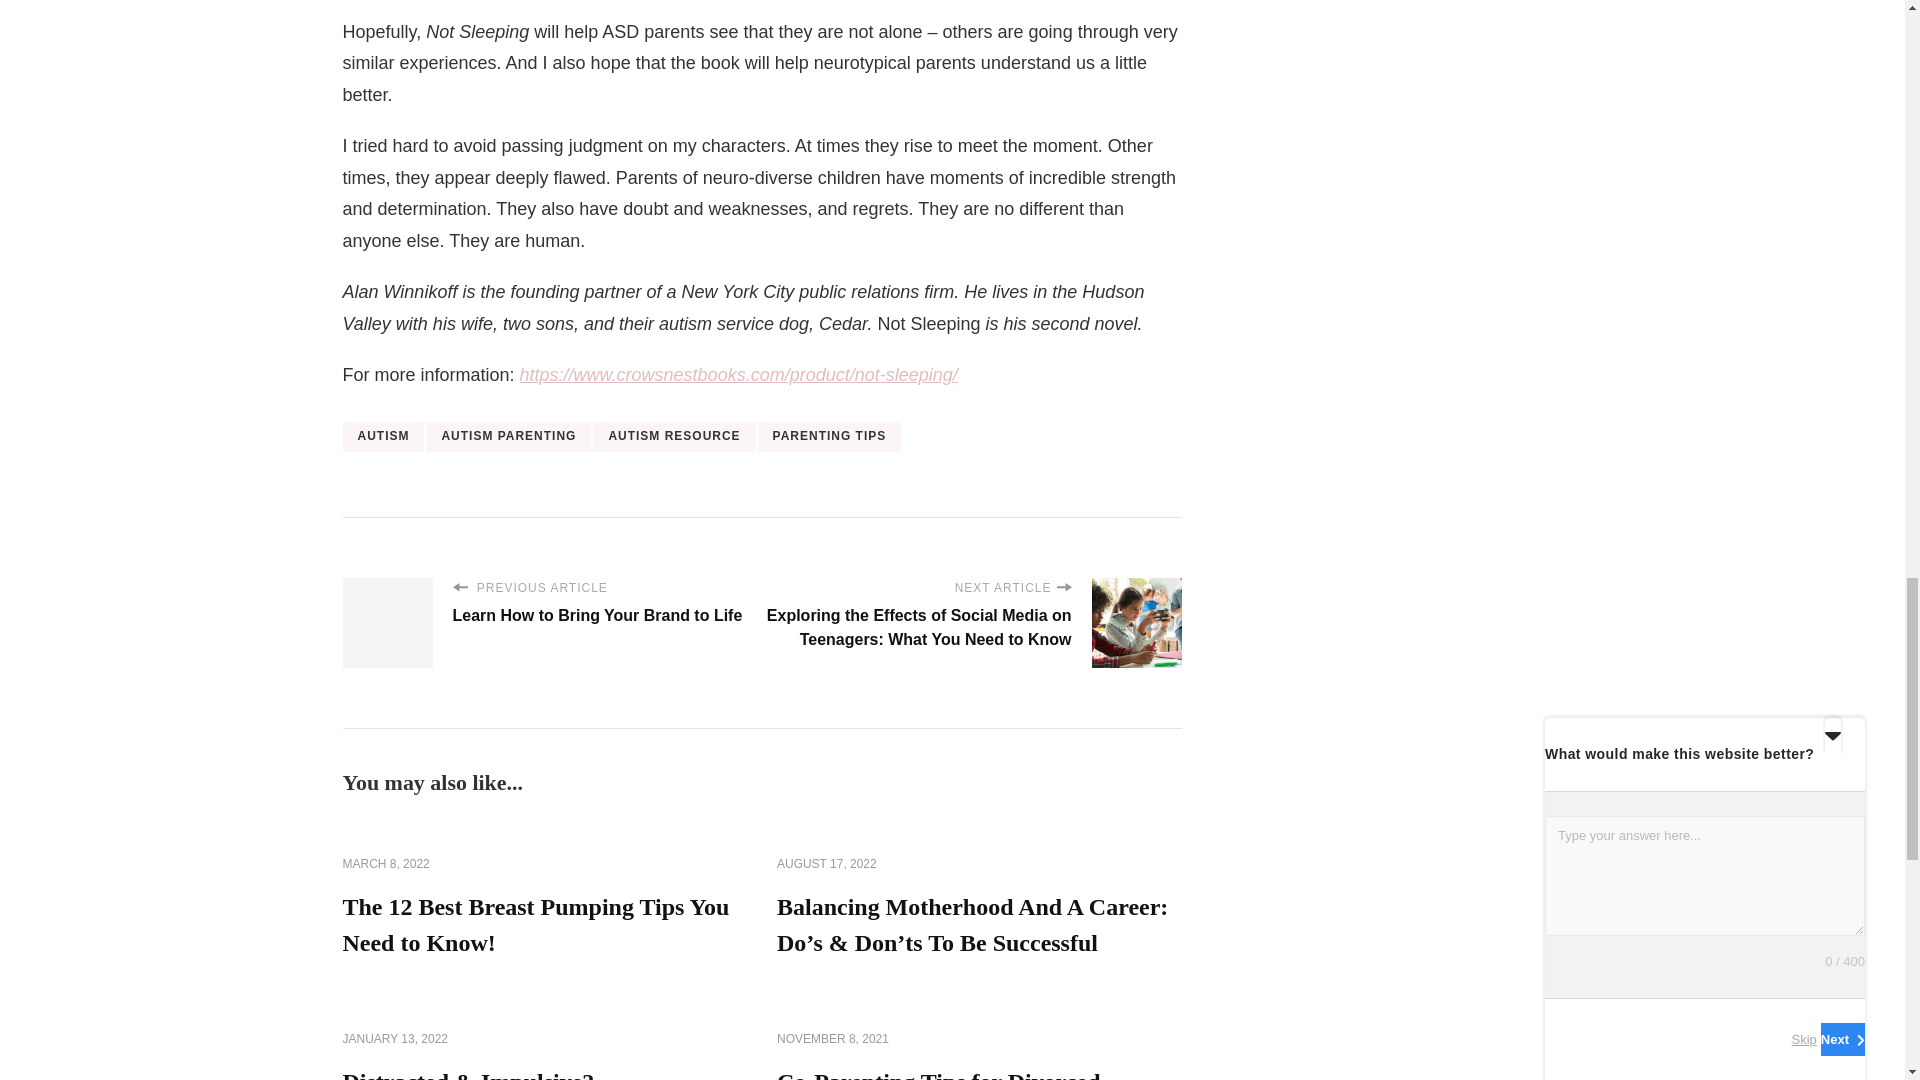  Describe the element at coordinates (382, 437) in the screenshot. I see `AUTISM` at that location.